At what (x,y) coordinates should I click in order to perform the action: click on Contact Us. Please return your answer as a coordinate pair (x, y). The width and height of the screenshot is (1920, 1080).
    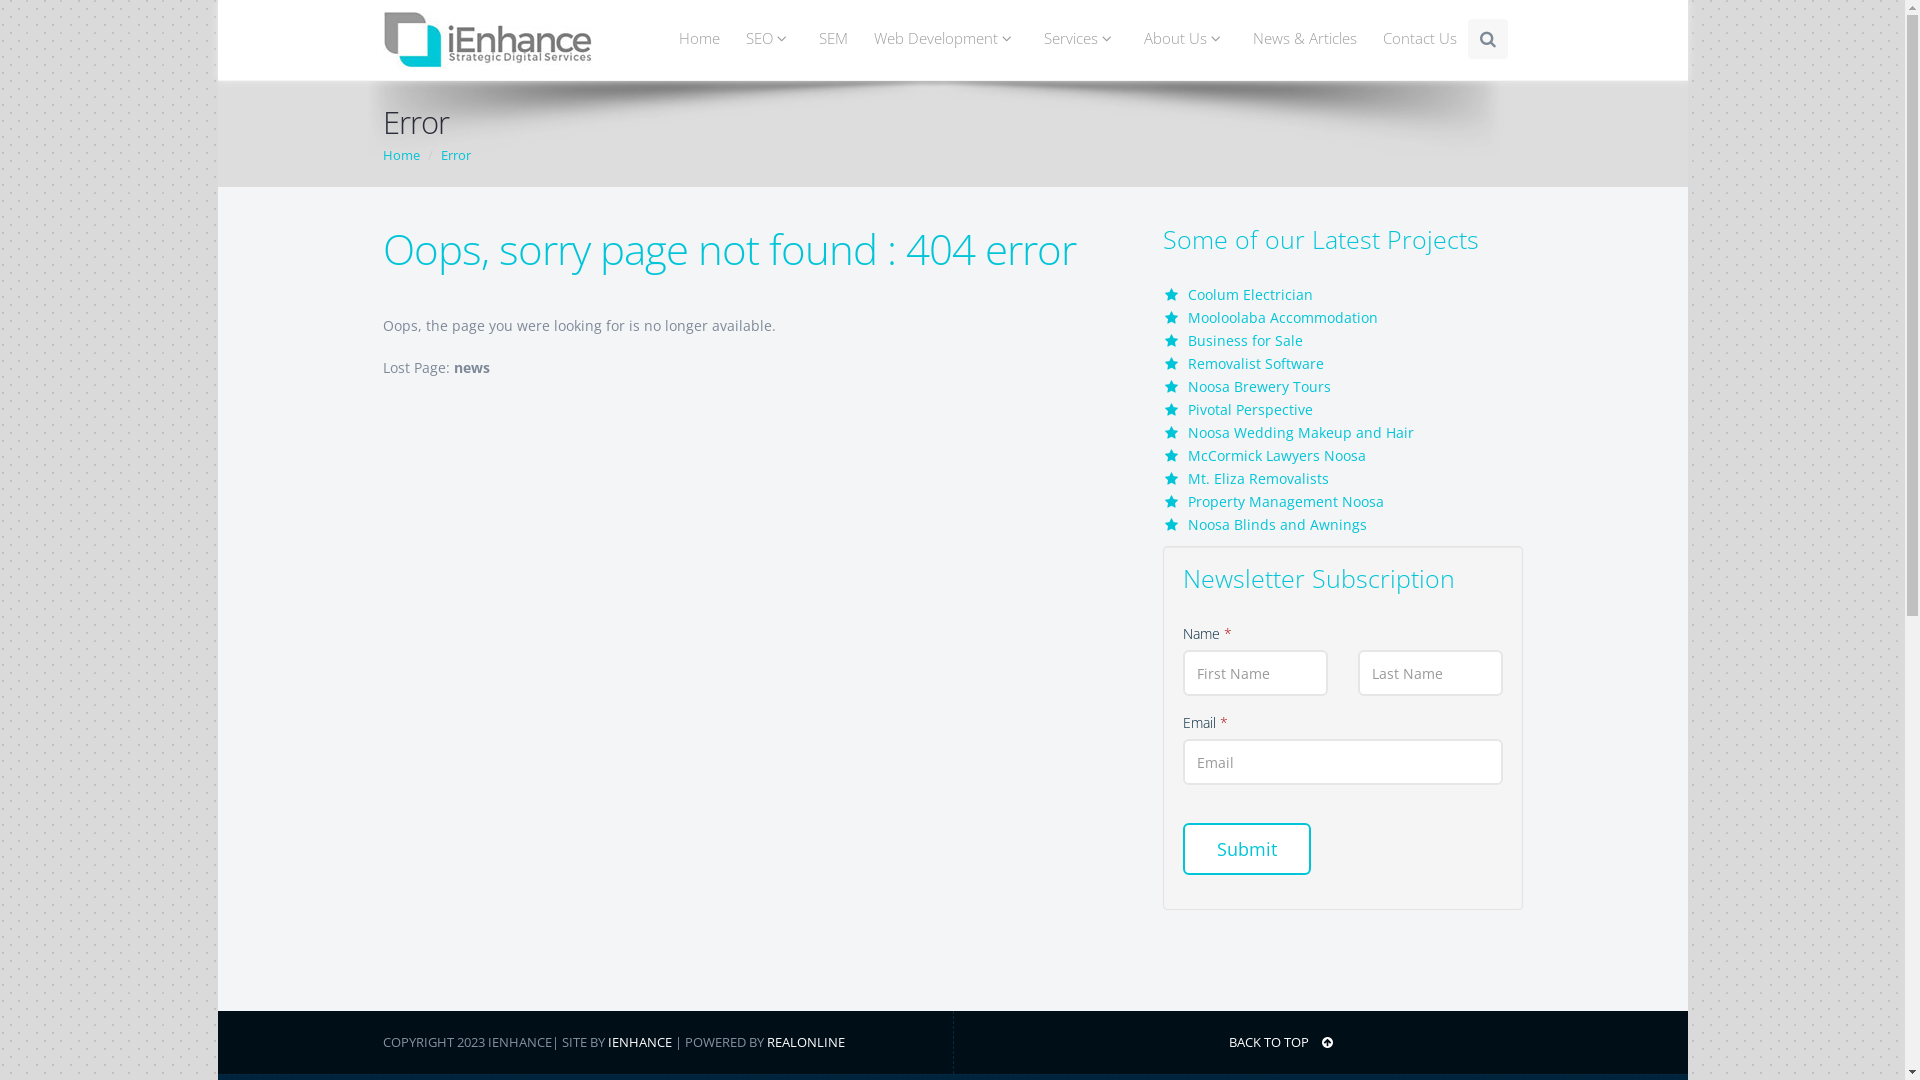
    Looking at the image, I should click on (1420, 39).